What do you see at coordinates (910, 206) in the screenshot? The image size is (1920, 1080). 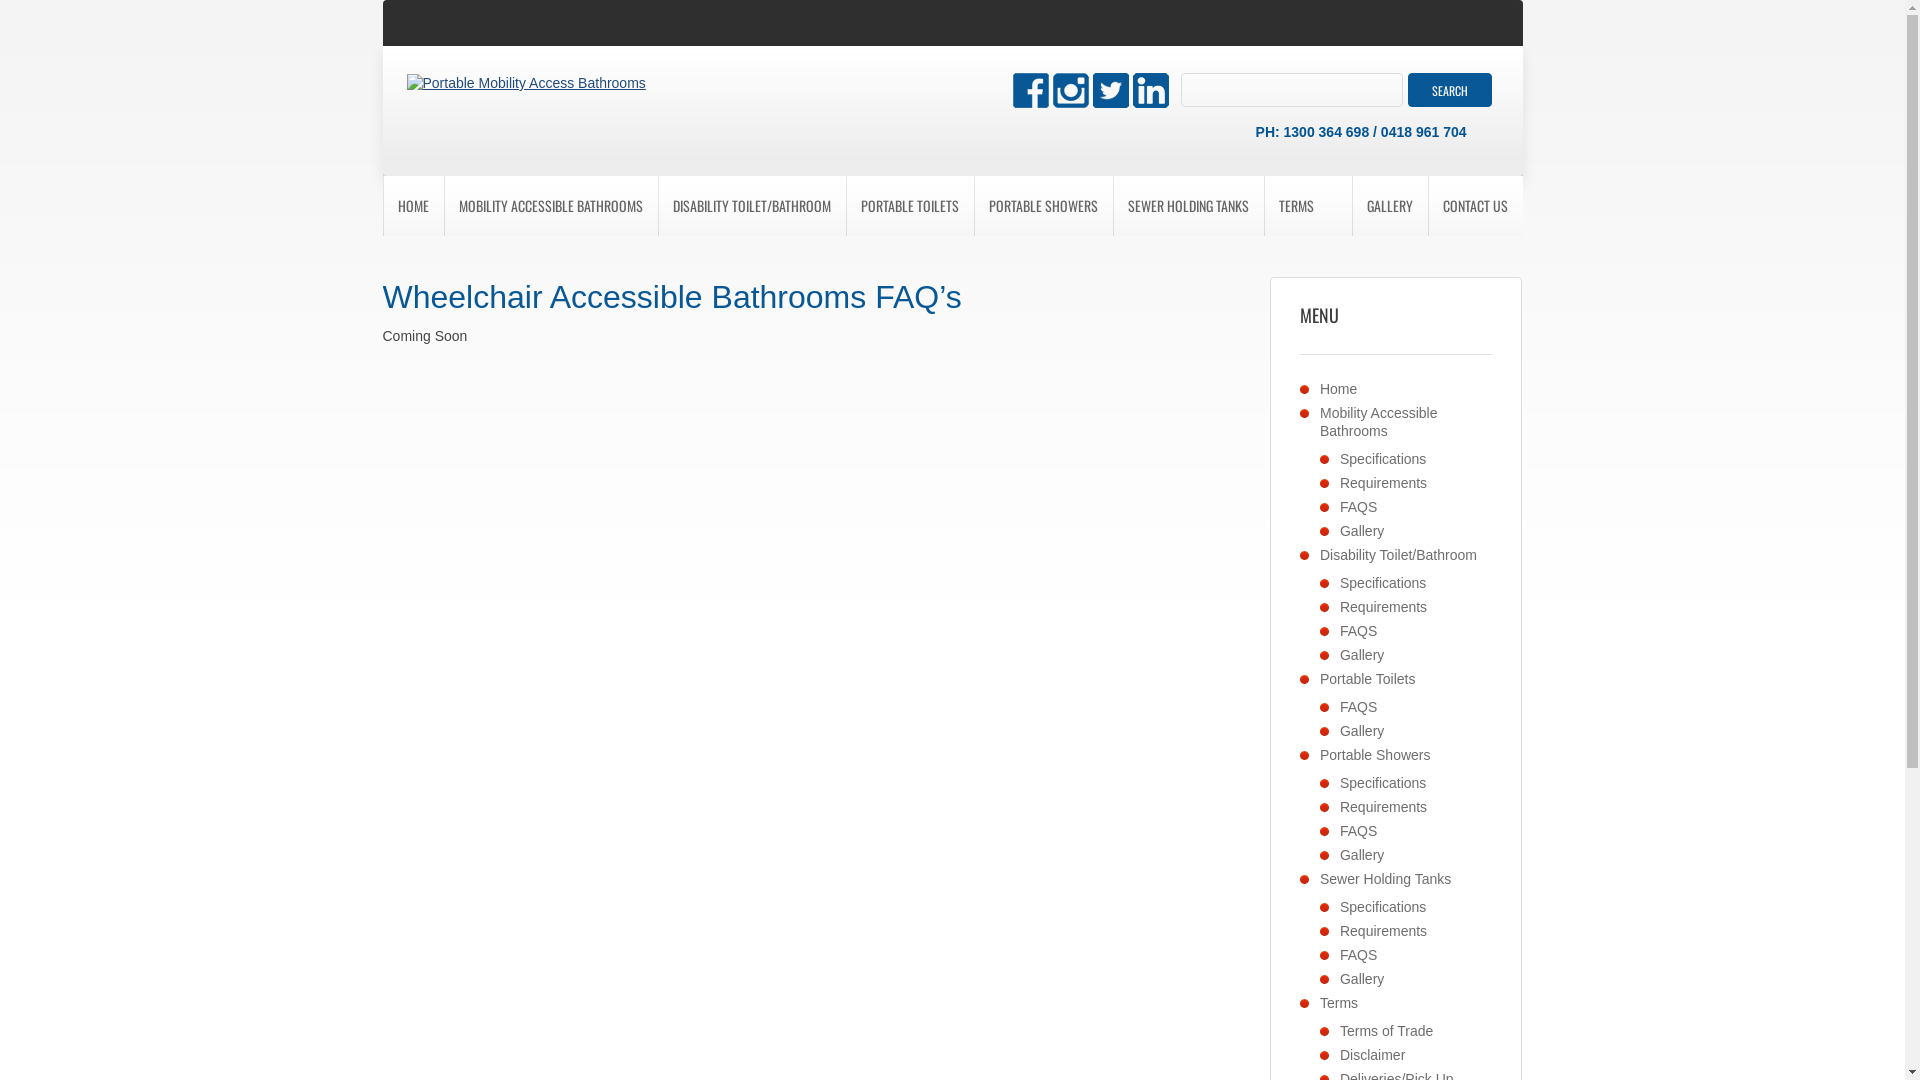 I see `PORTABLE TOILETS` at bounding box center [910, 206].